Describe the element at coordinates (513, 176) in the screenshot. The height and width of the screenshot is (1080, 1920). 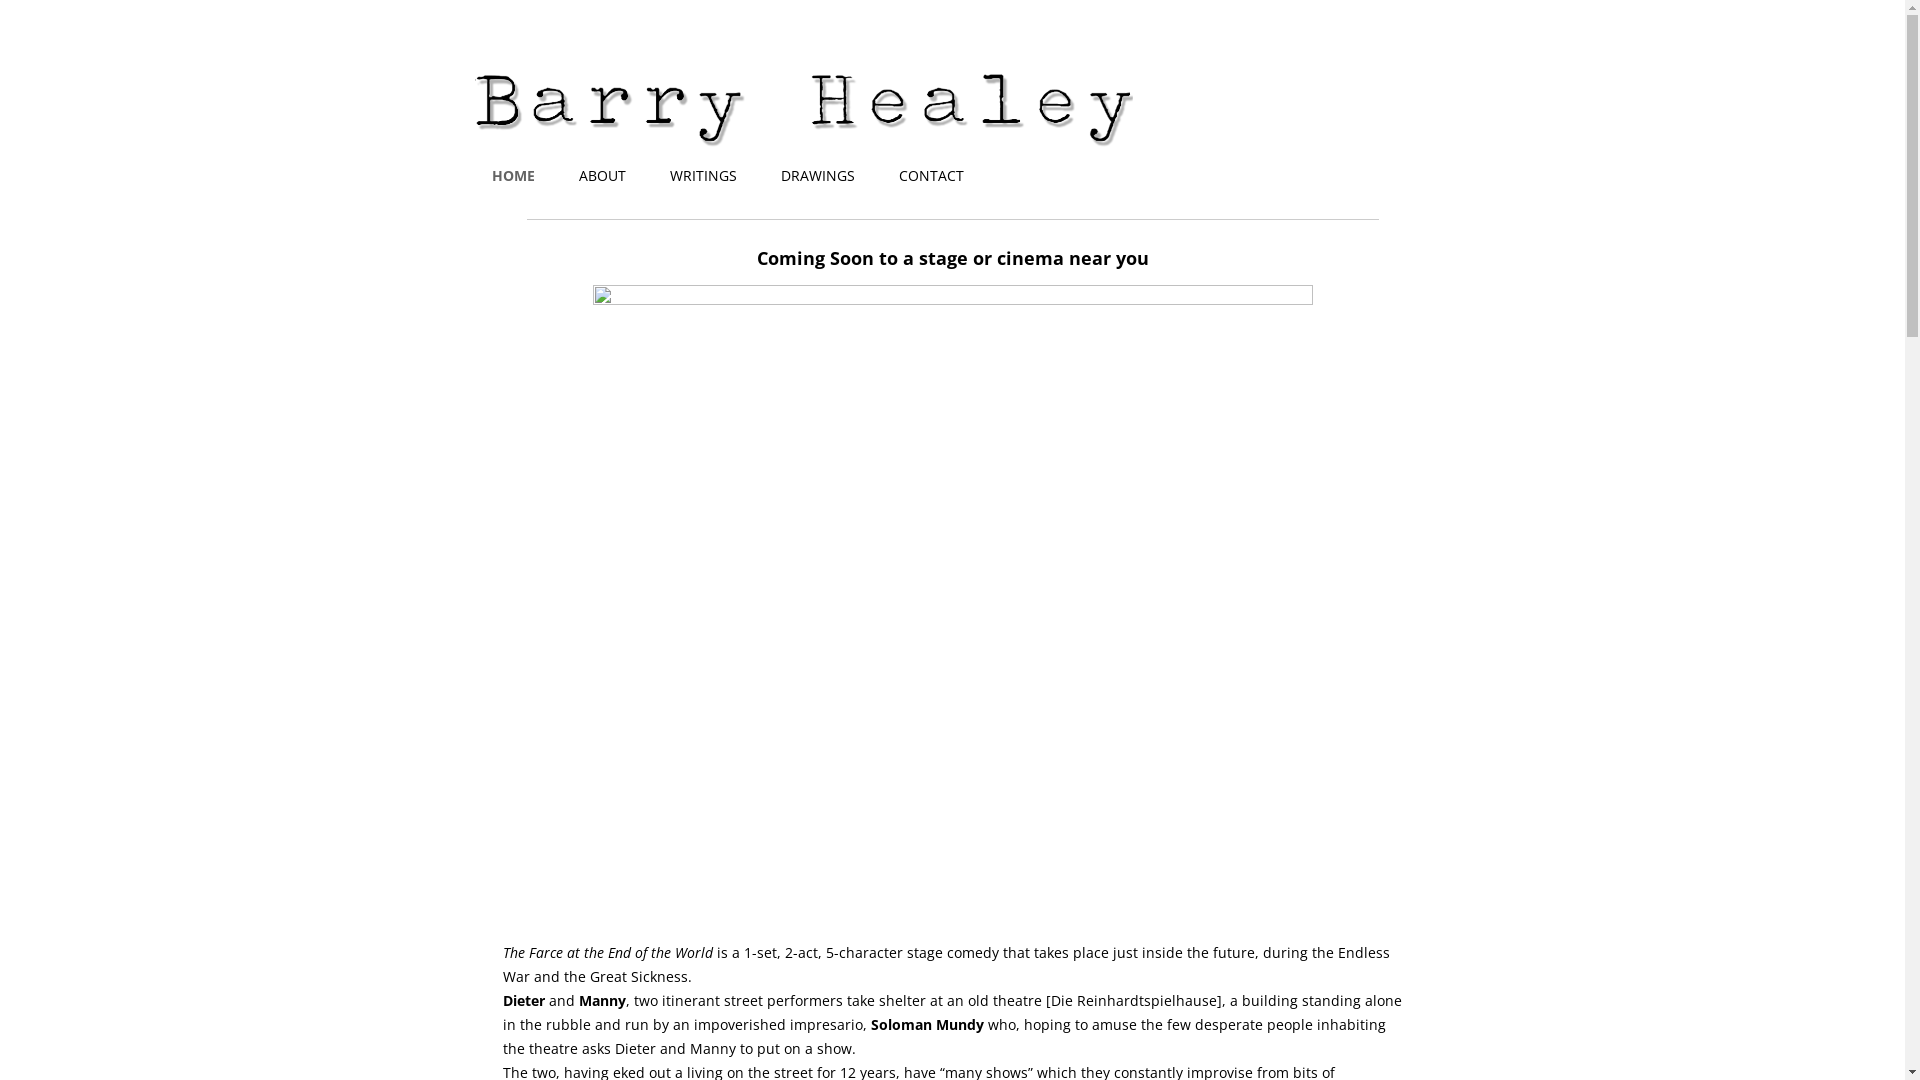
I see `HOME` at that location.